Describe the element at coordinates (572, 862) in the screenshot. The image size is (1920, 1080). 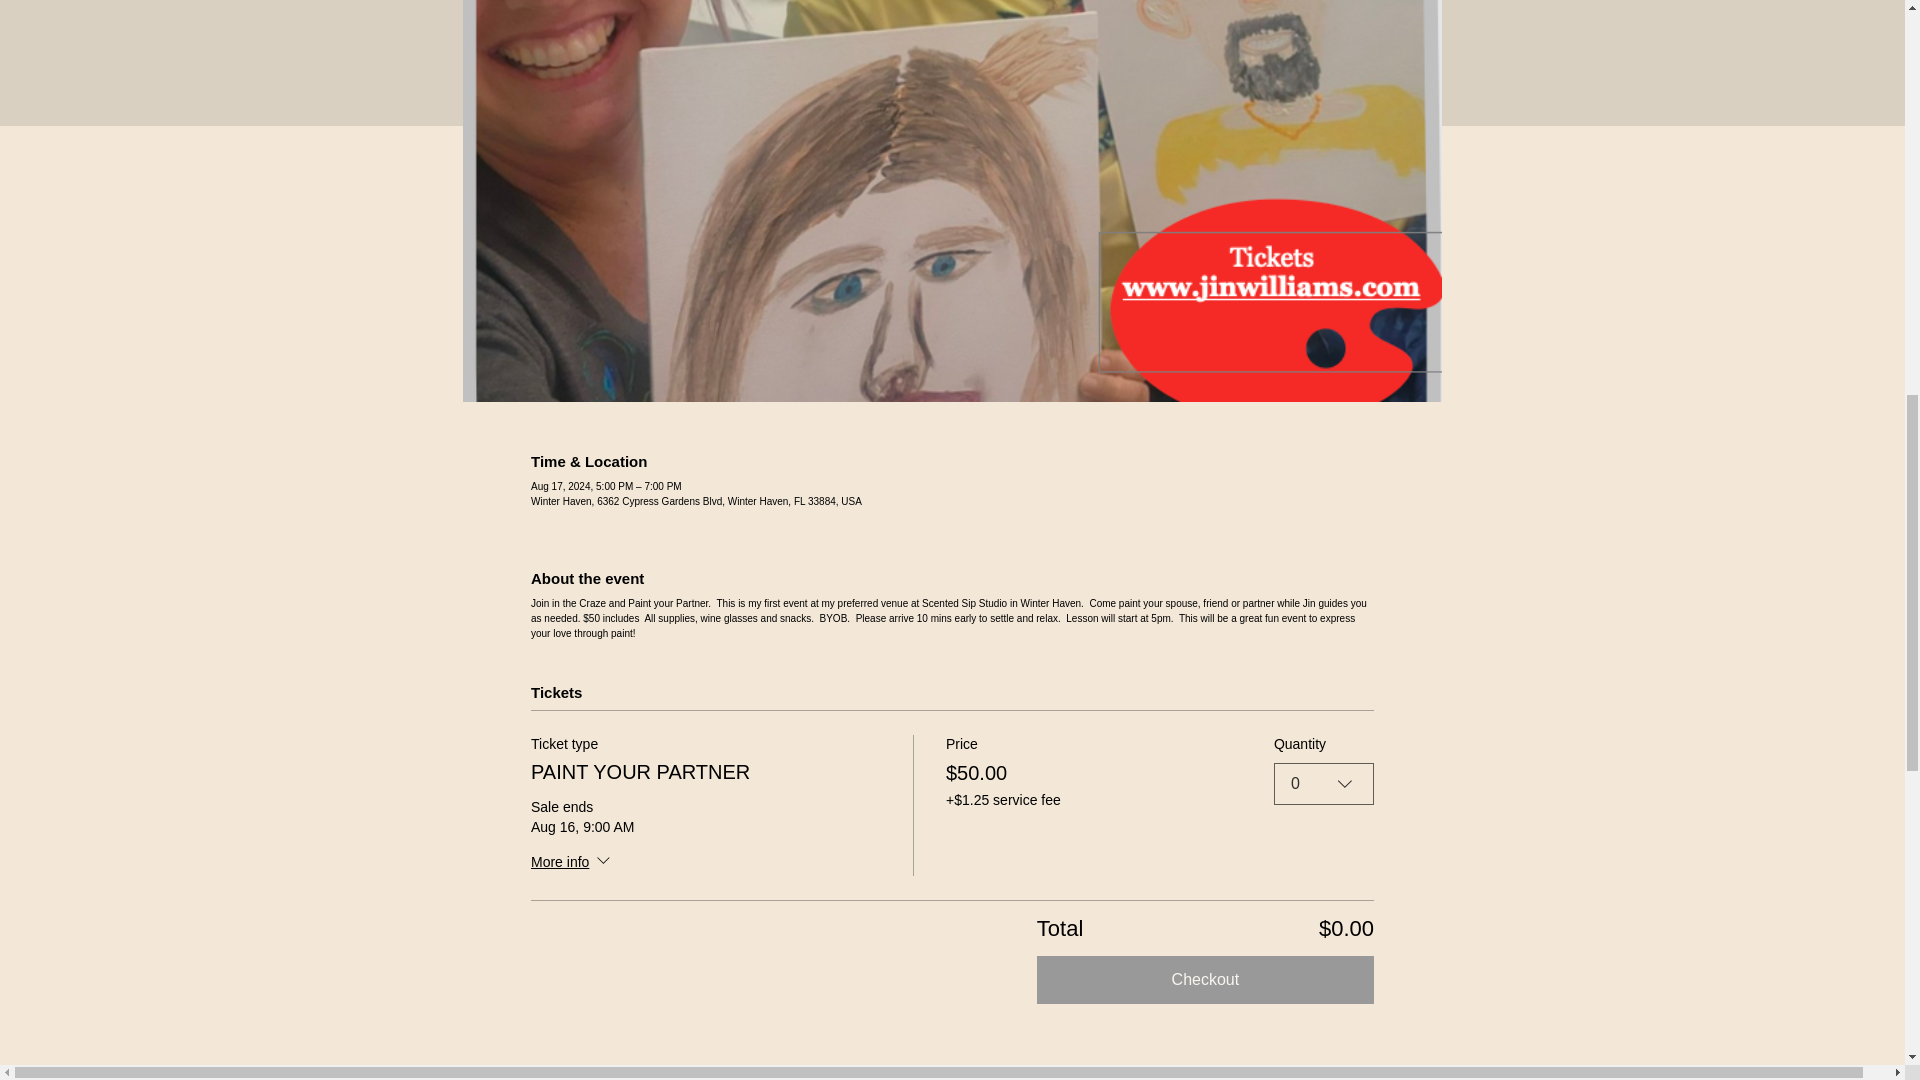
I see `More info` at that location.